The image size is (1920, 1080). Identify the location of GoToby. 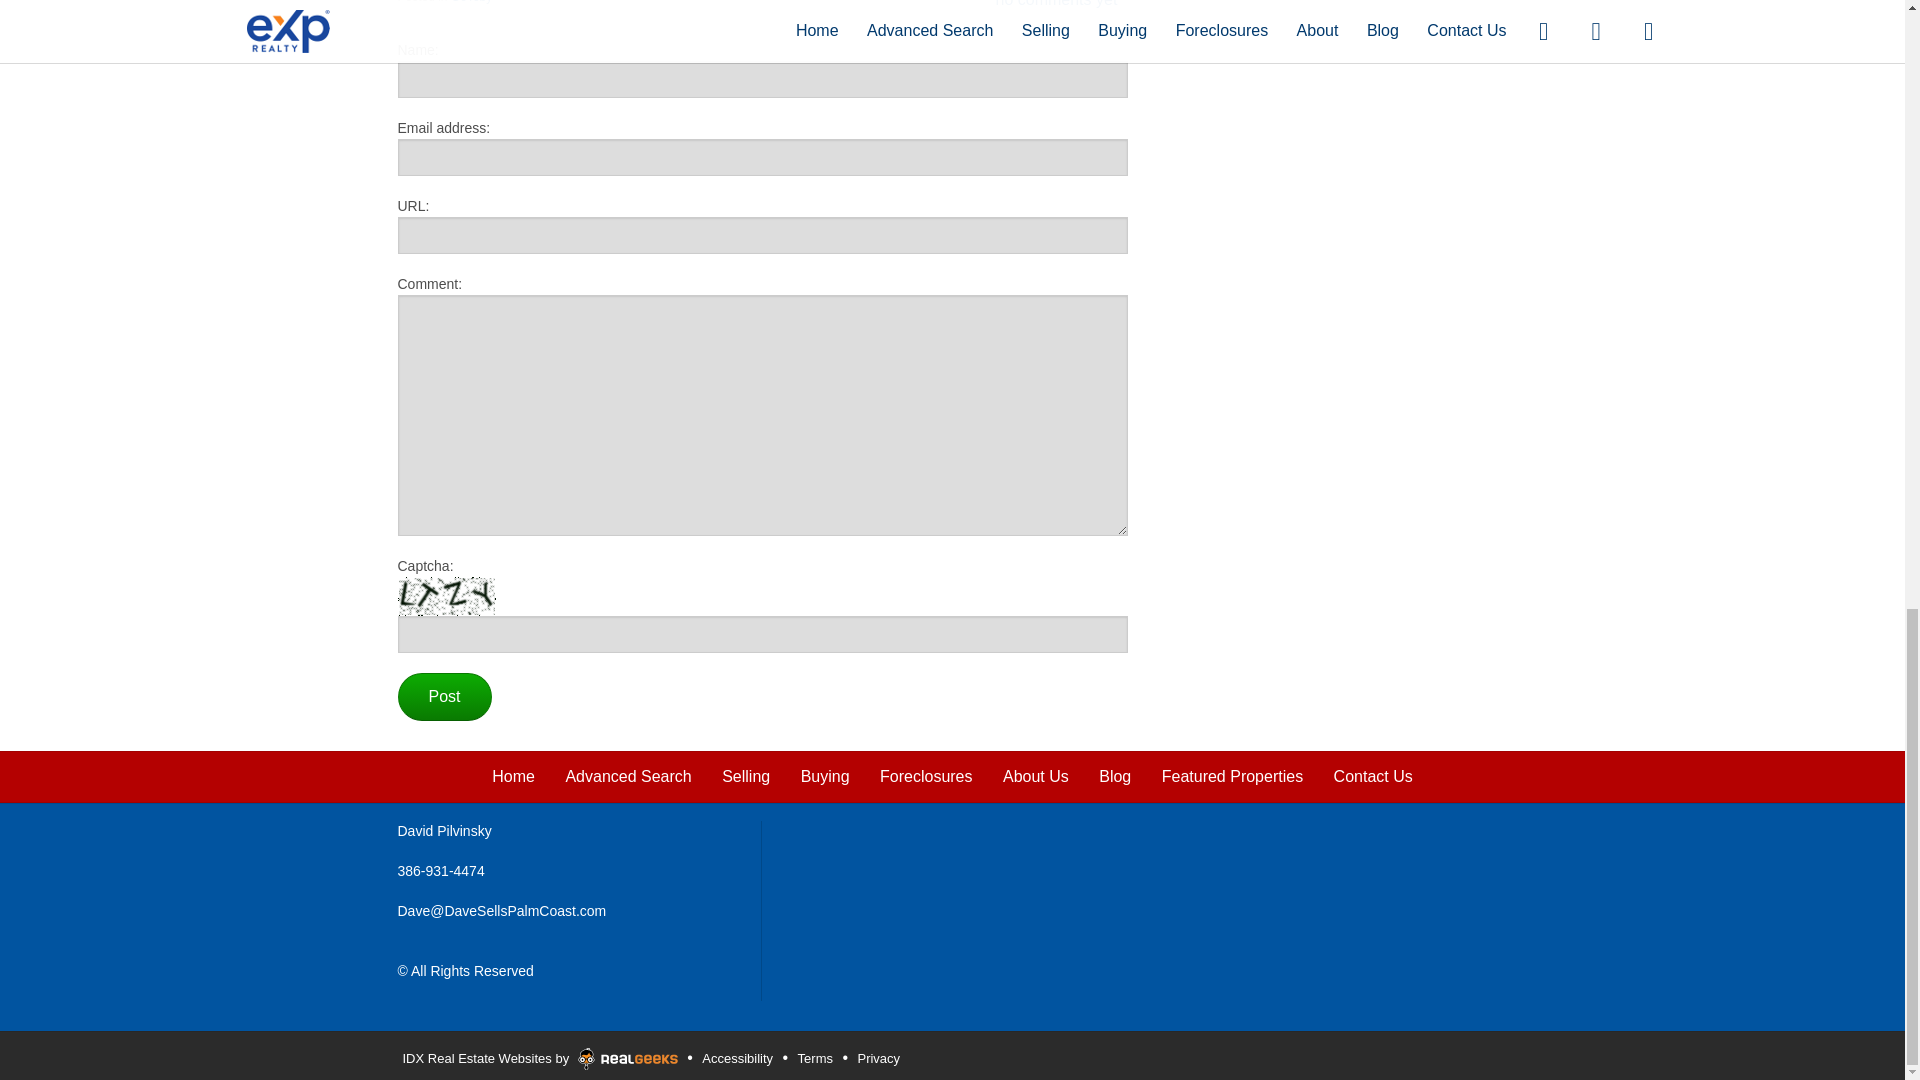
(471, 2).